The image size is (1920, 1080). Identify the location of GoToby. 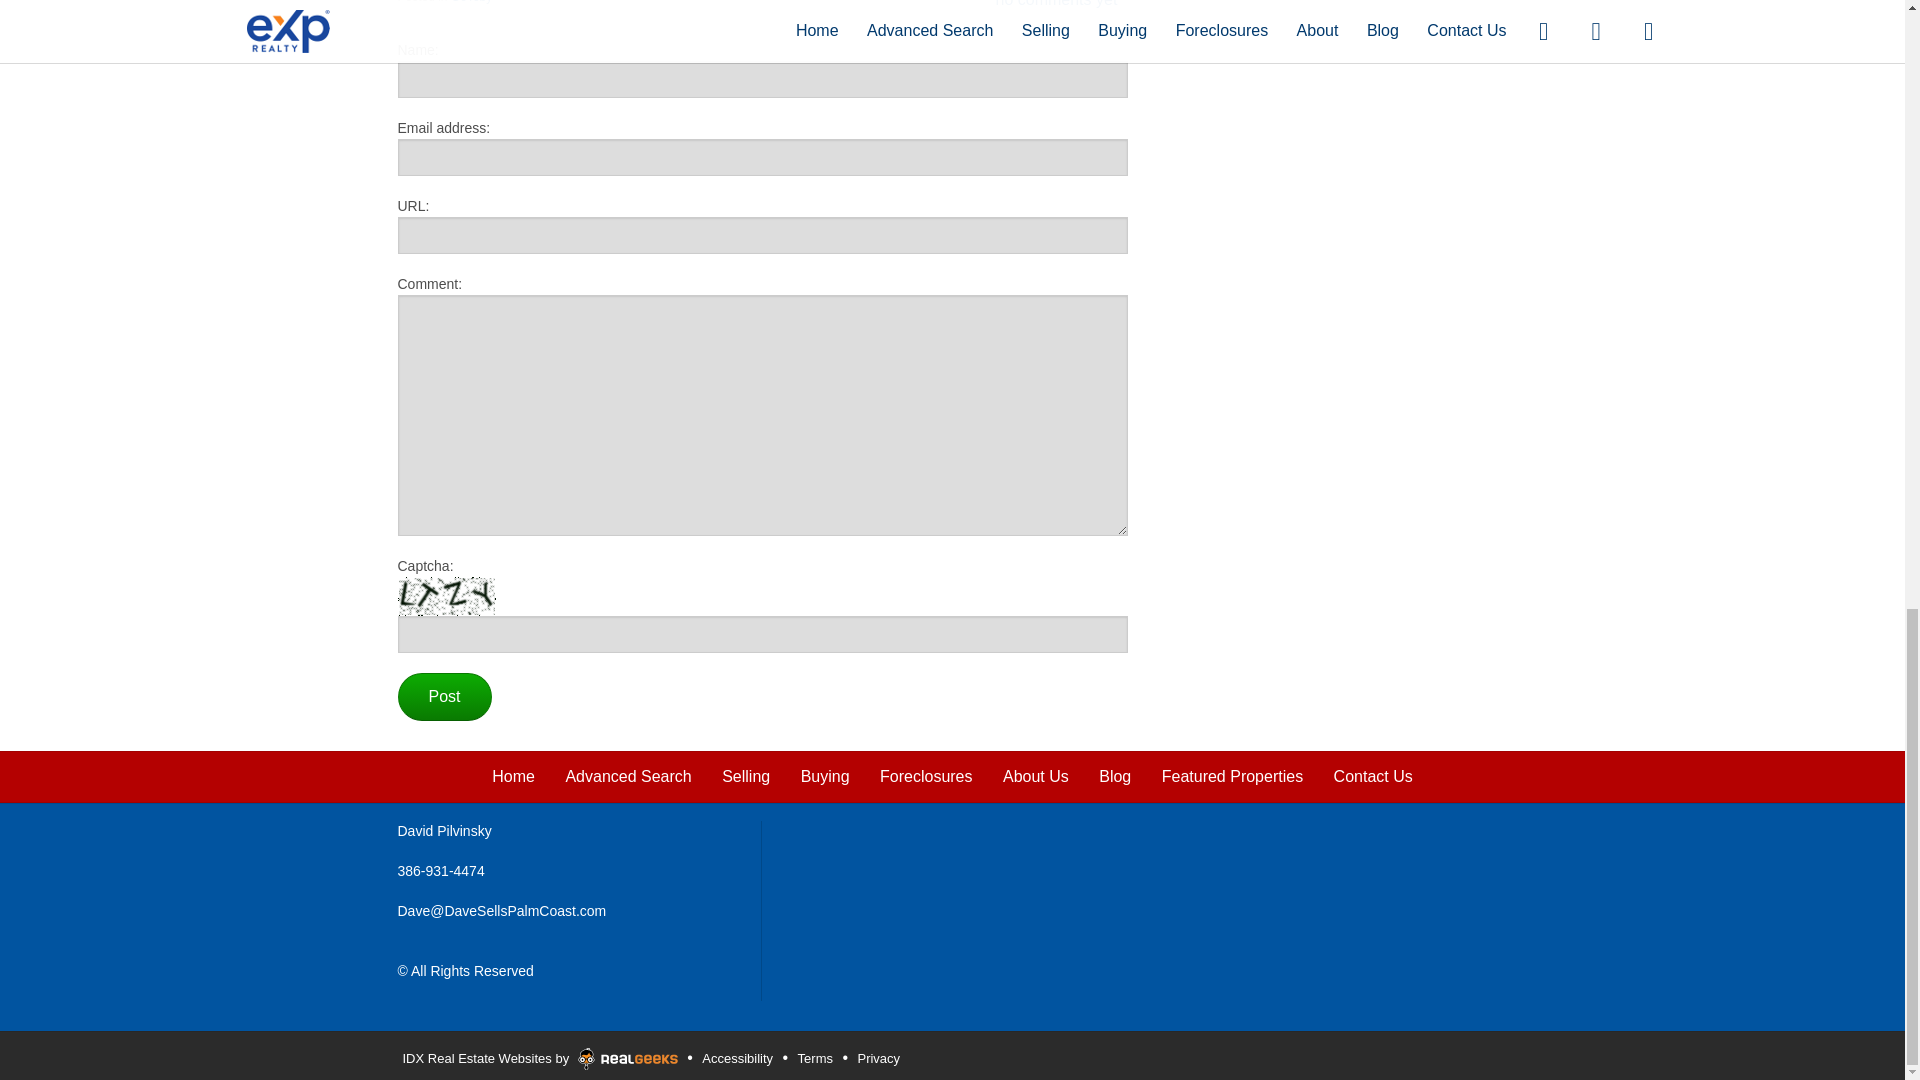
(471, 2).